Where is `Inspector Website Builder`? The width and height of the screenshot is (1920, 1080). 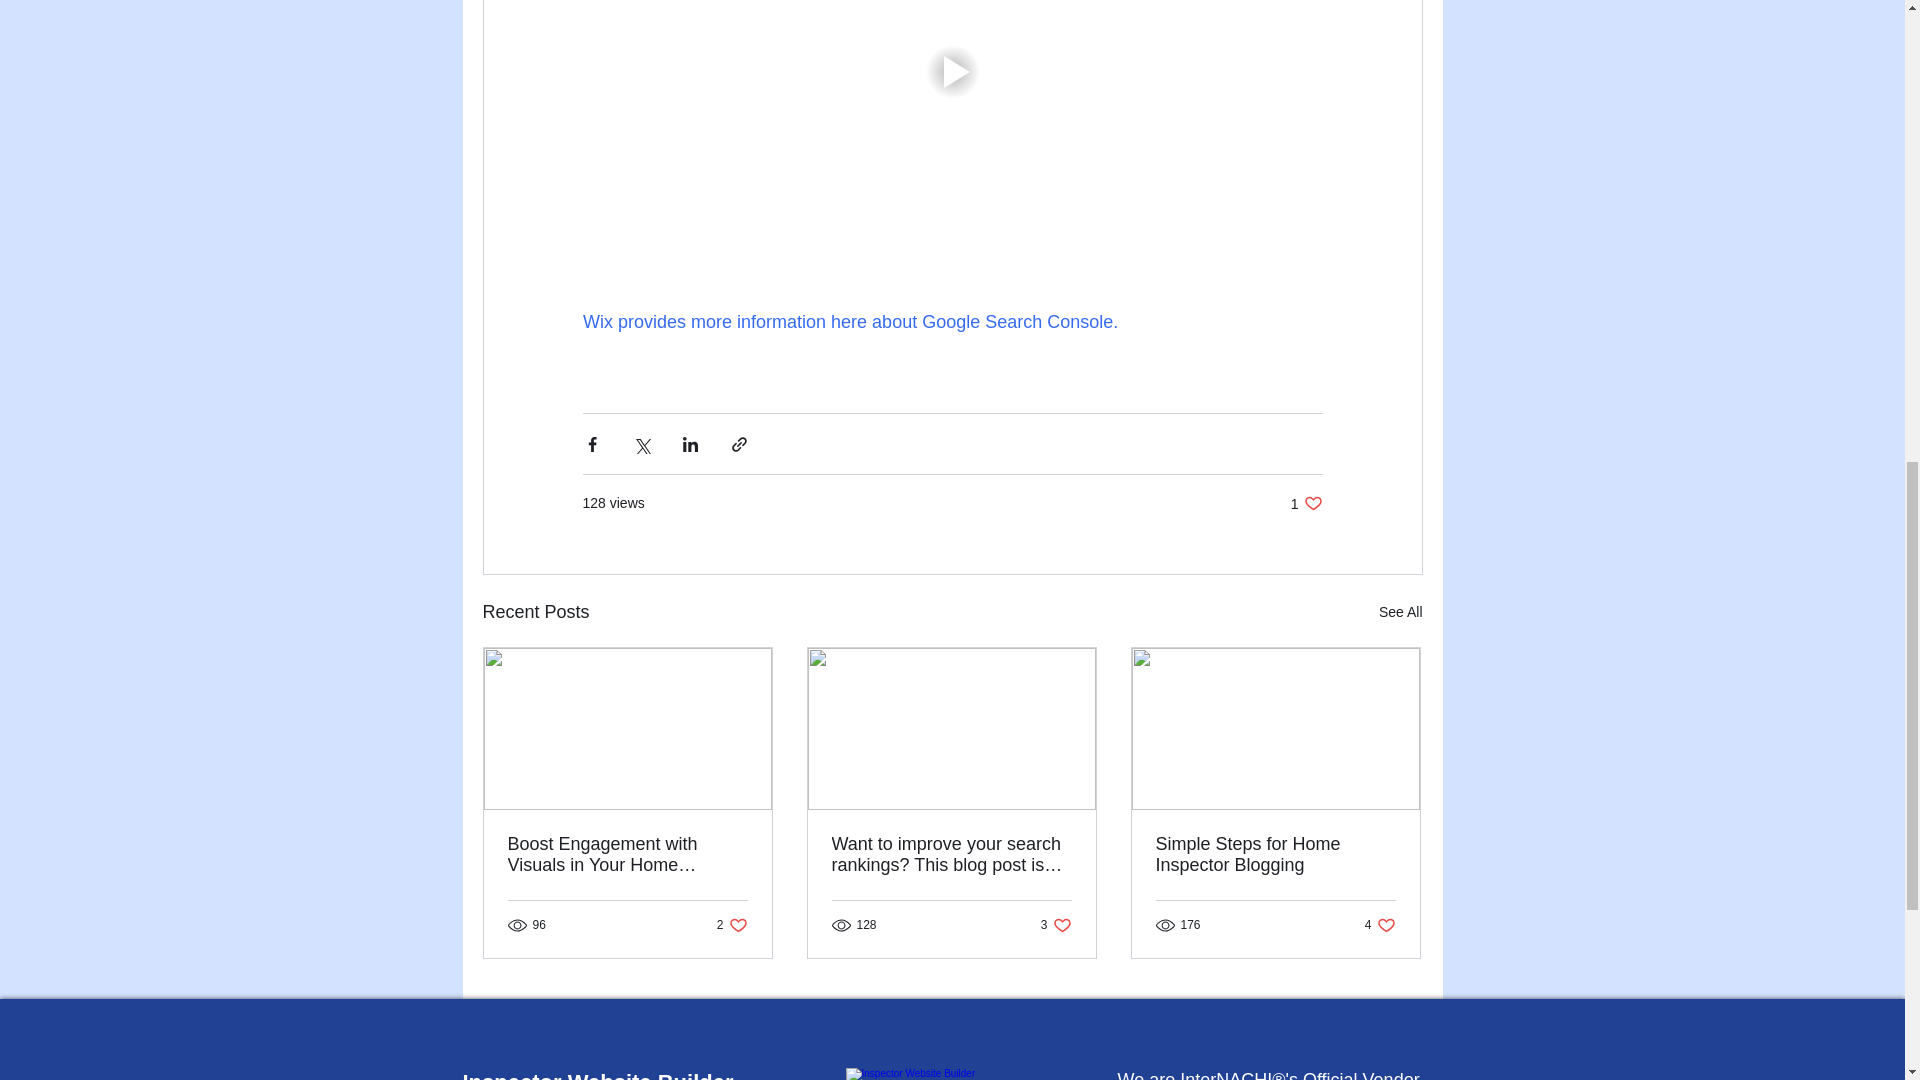 Inspector Website Builder is located at coordinates (1275, 854).